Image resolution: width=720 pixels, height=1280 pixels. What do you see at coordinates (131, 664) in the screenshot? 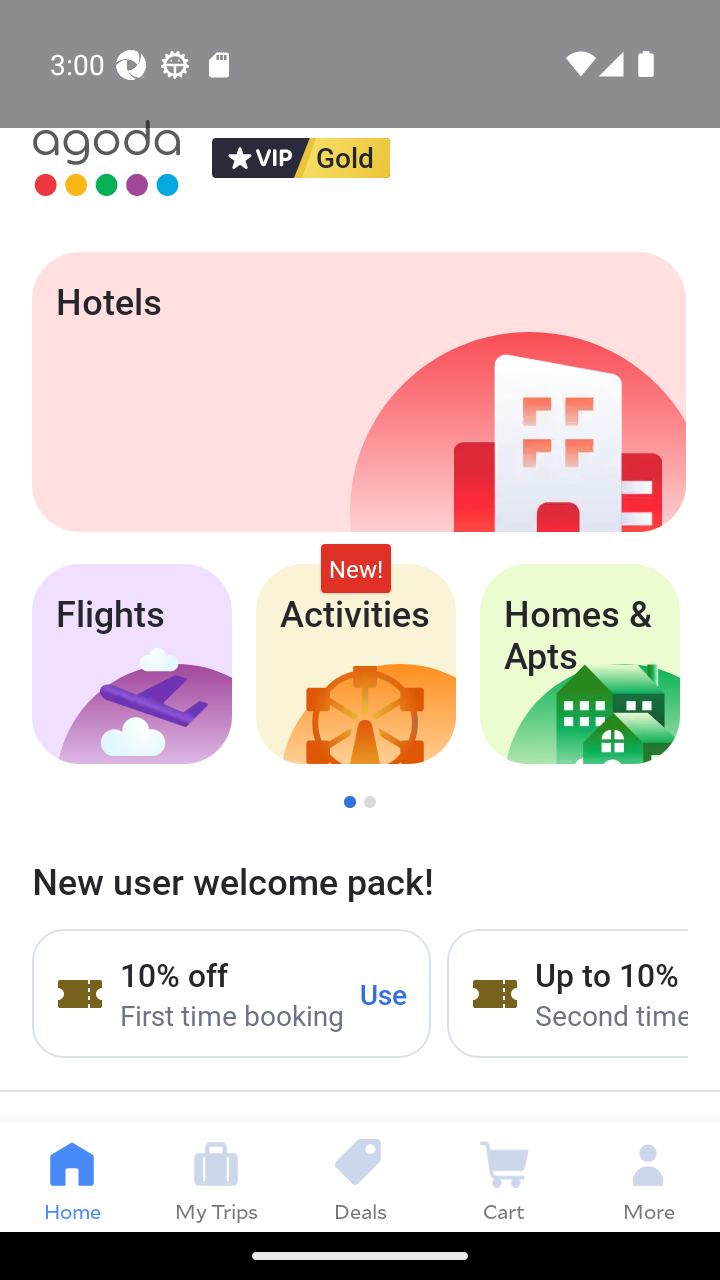
I see `Flights` at bounding box center [131, 664].